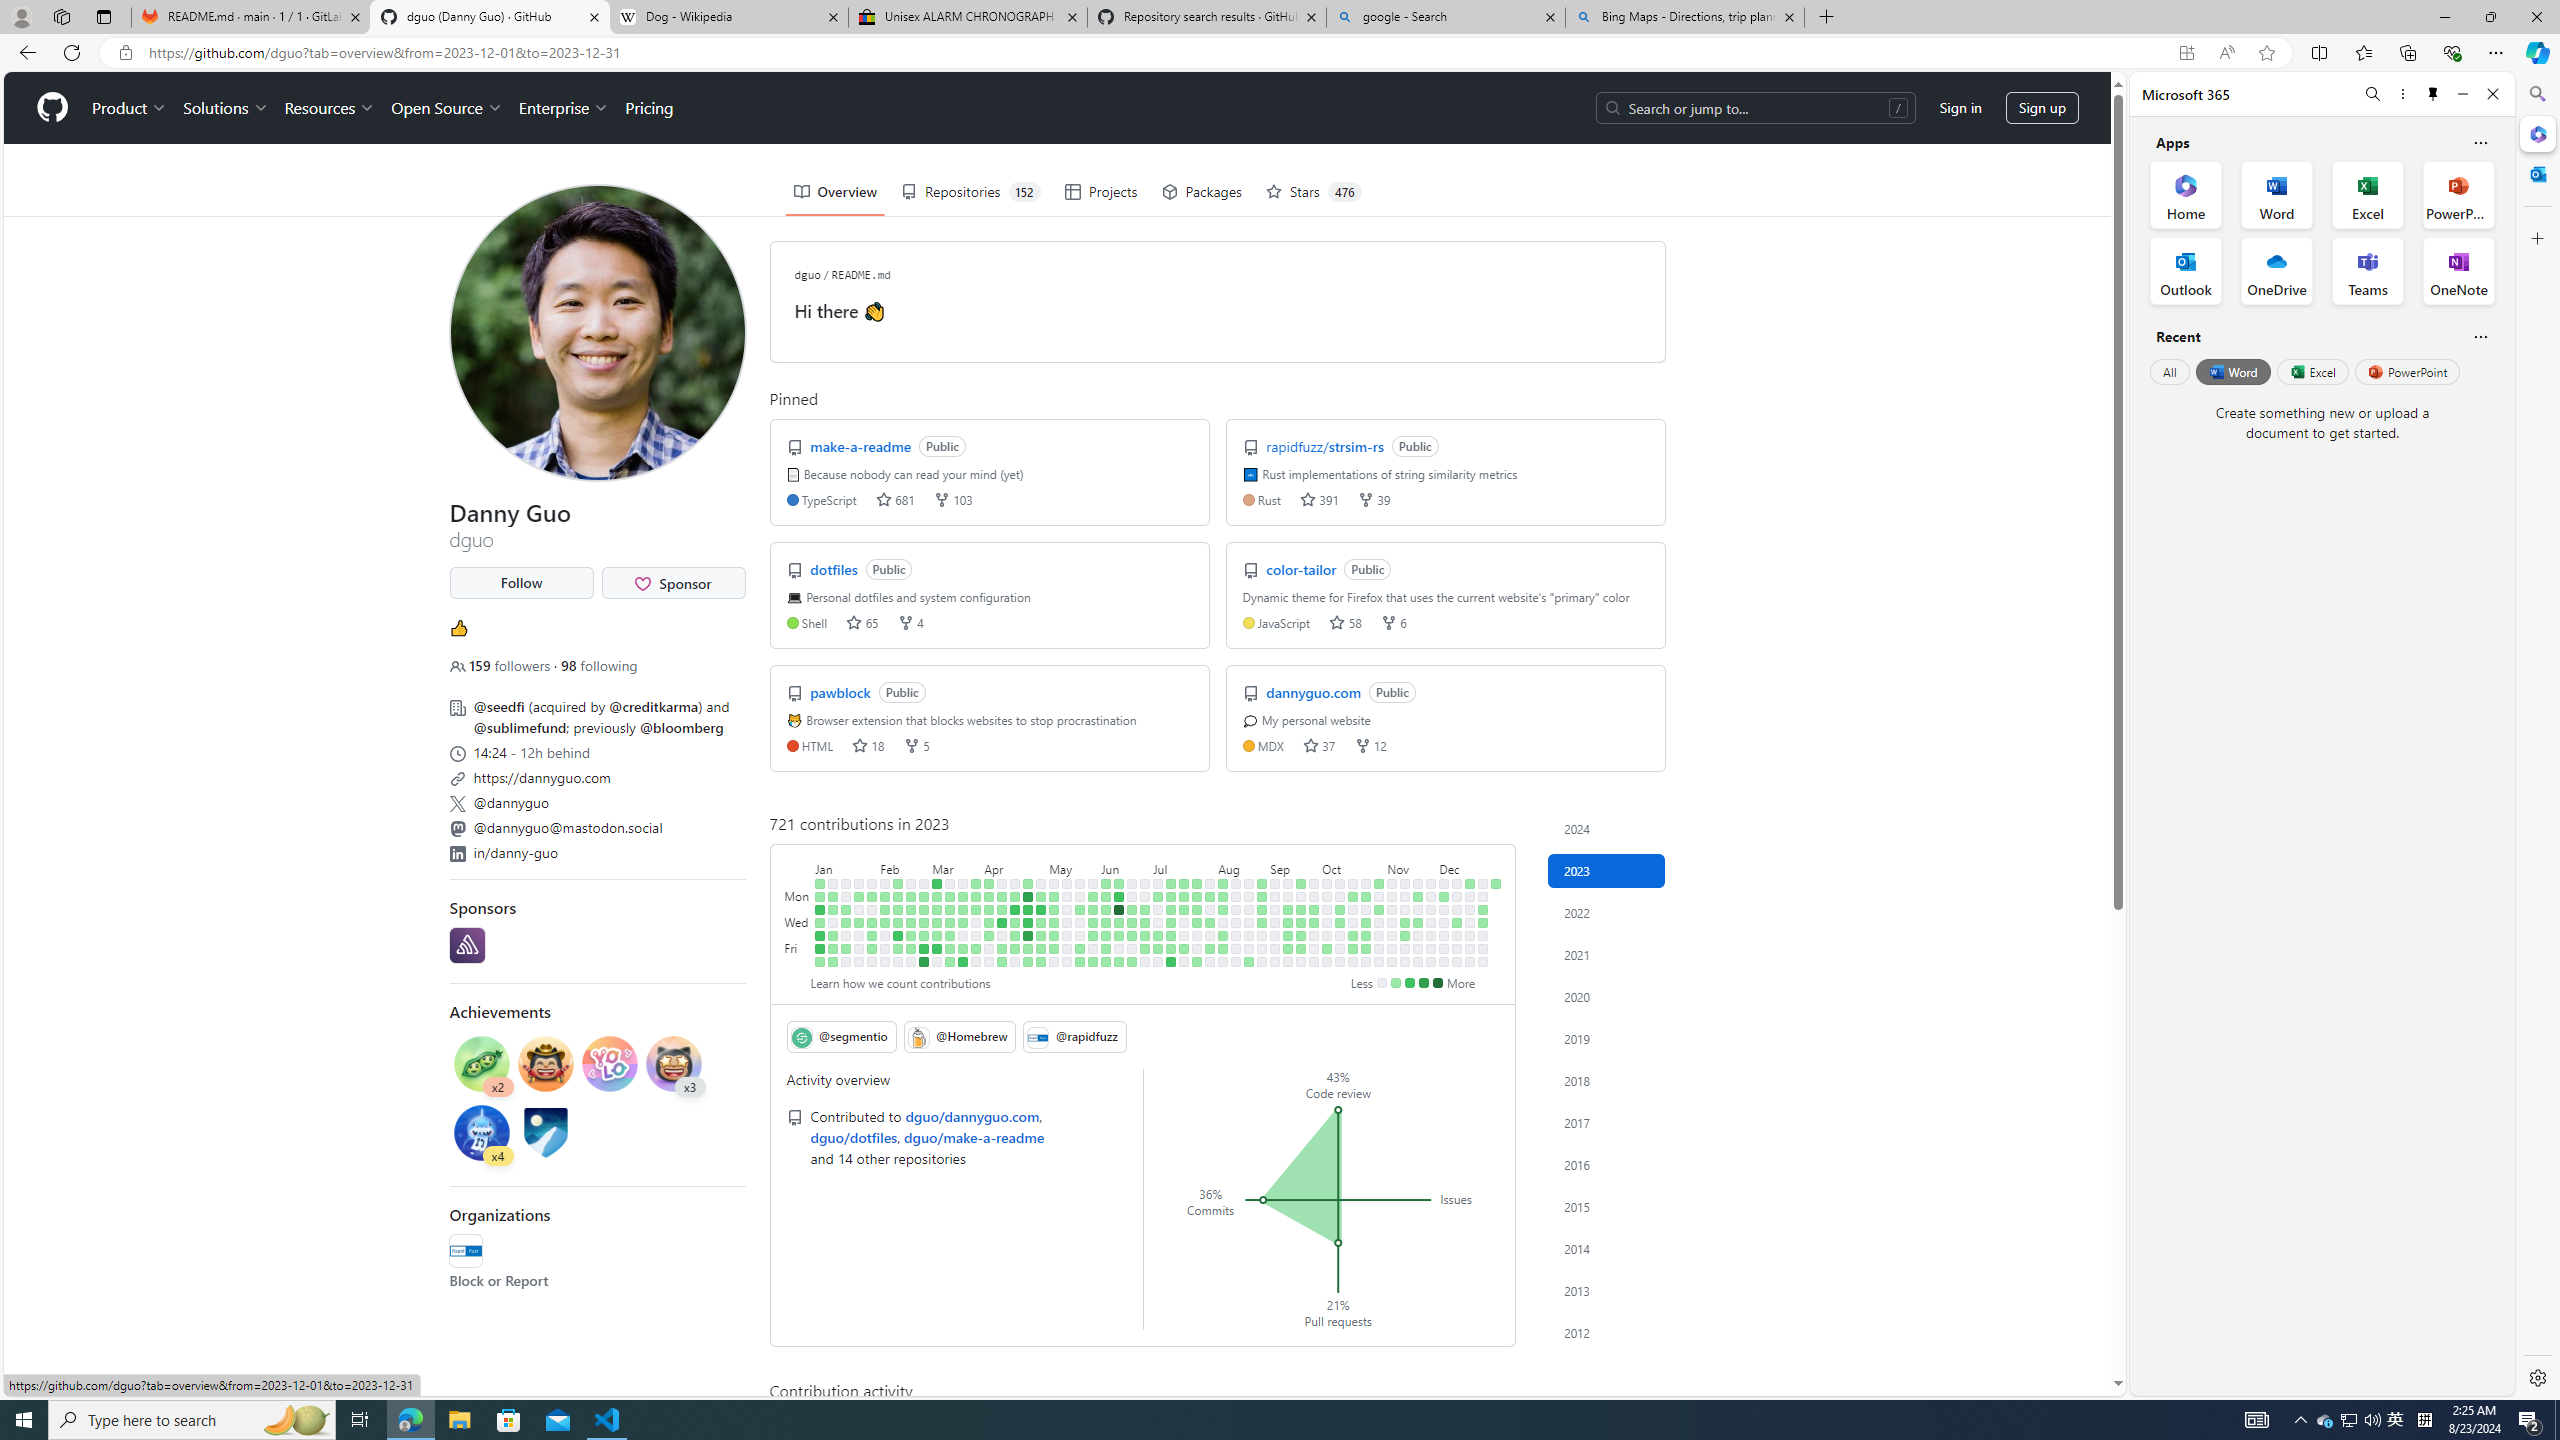  What do you see at coordinates (2368, 271) in the screenshot?
I see `Teams Office App` at bounding box center [2368, 271].